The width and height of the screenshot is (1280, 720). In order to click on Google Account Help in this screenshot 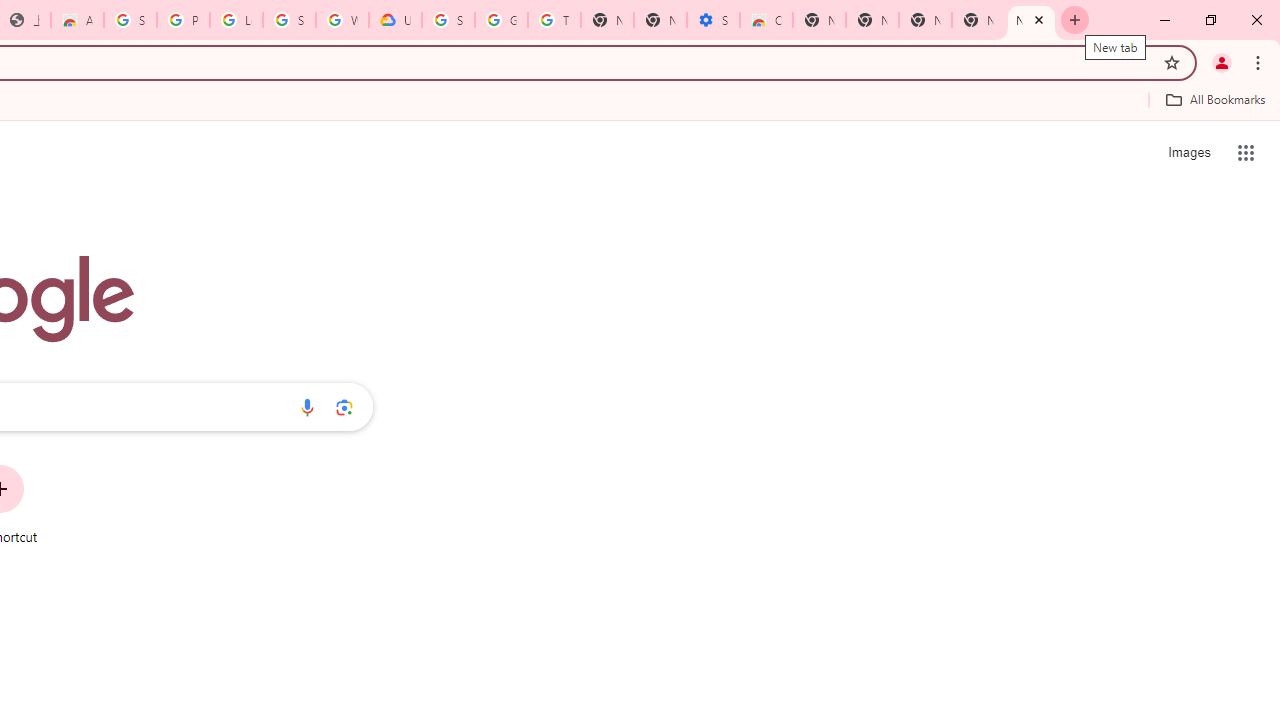, I will do `click(501, 20)`.